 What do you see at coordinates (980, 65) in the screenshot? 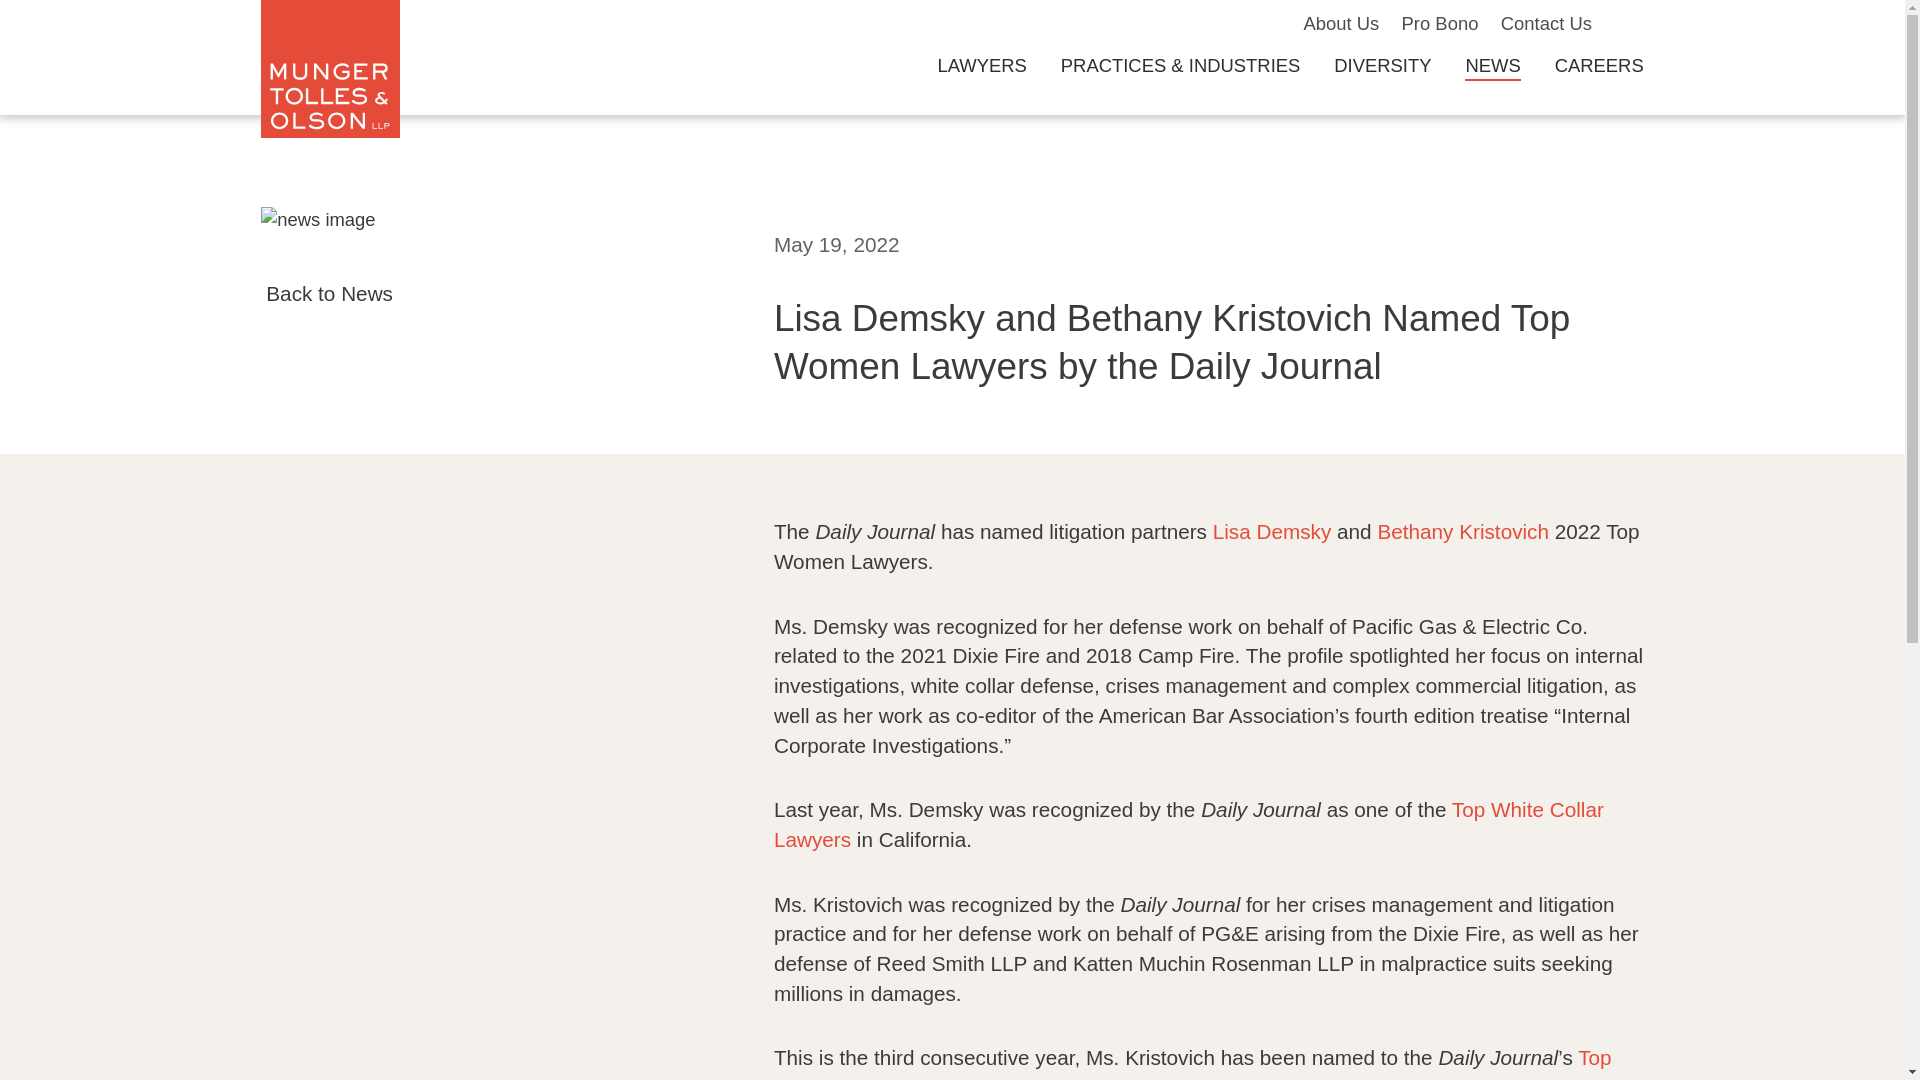
I see `LAWYERS` at bounding box center [980, 65].